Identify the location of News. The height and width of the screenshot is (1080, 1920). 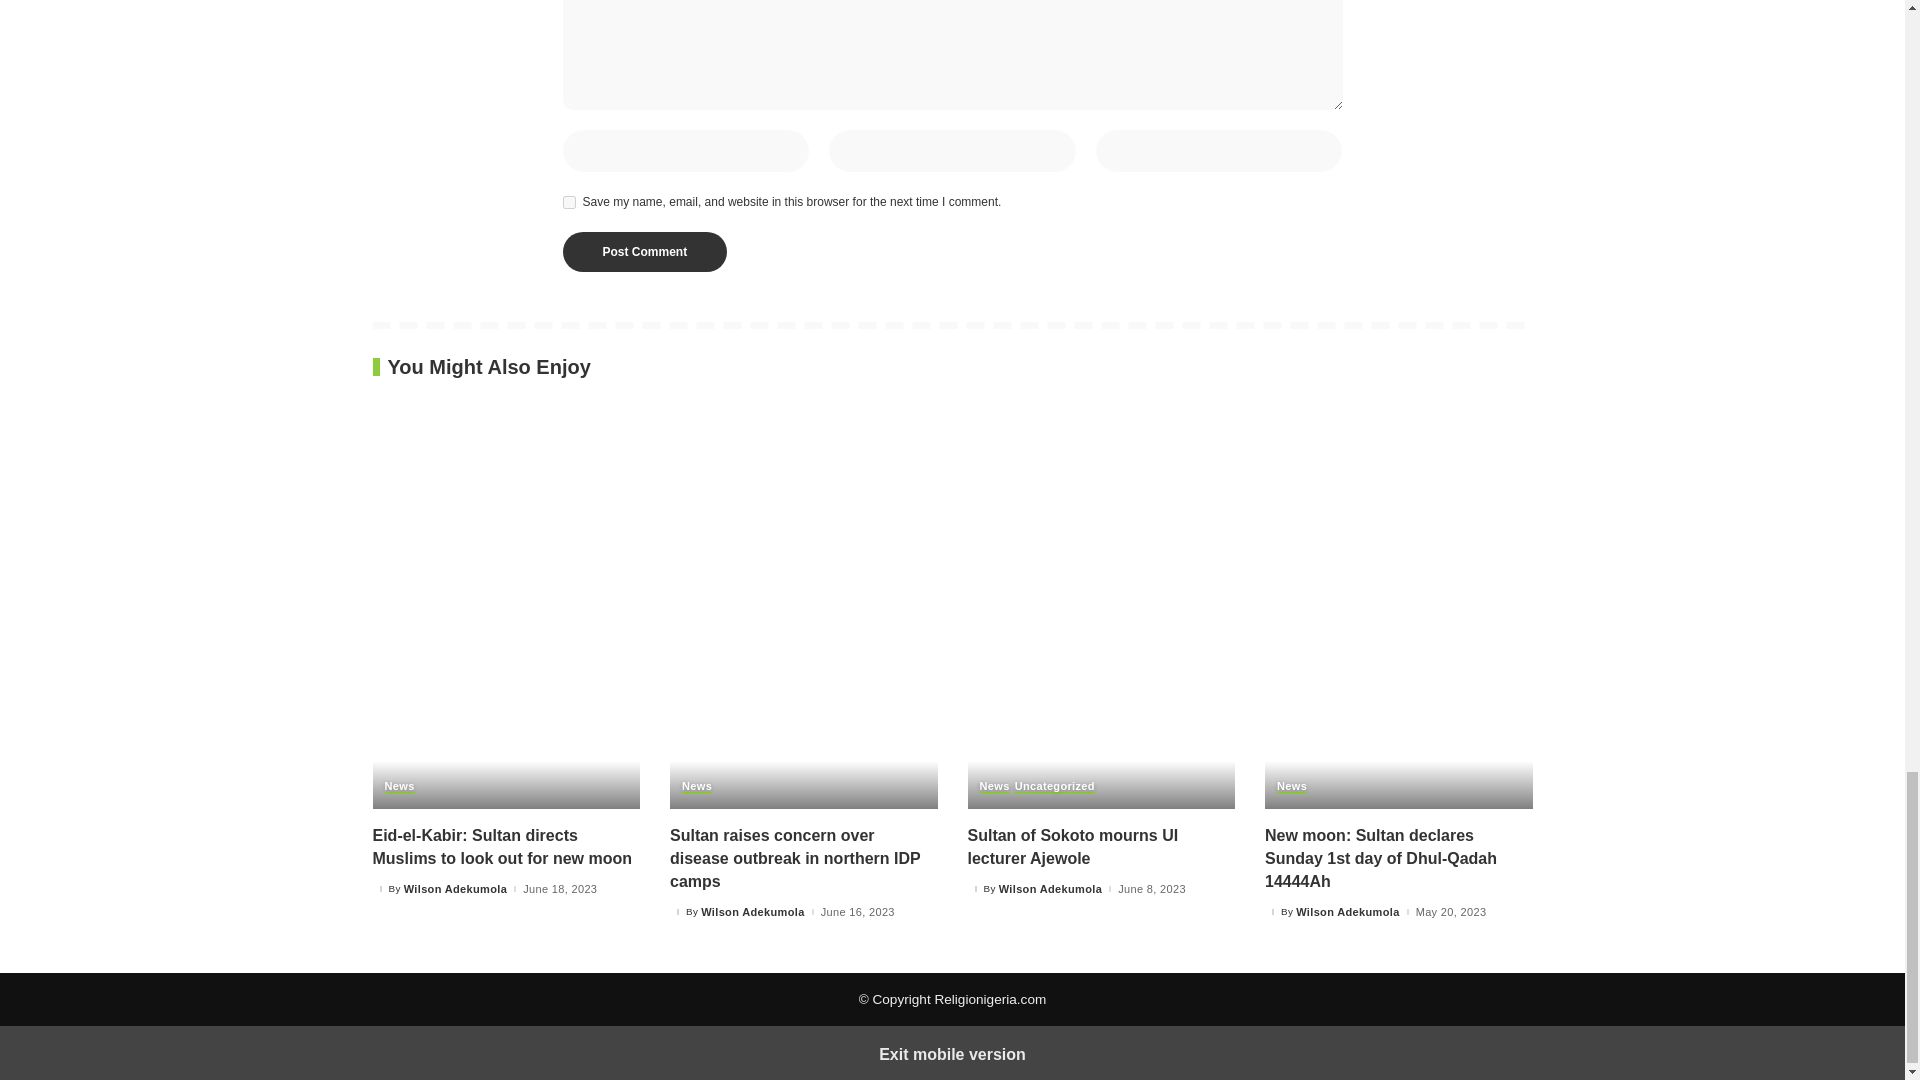
(994, 786).